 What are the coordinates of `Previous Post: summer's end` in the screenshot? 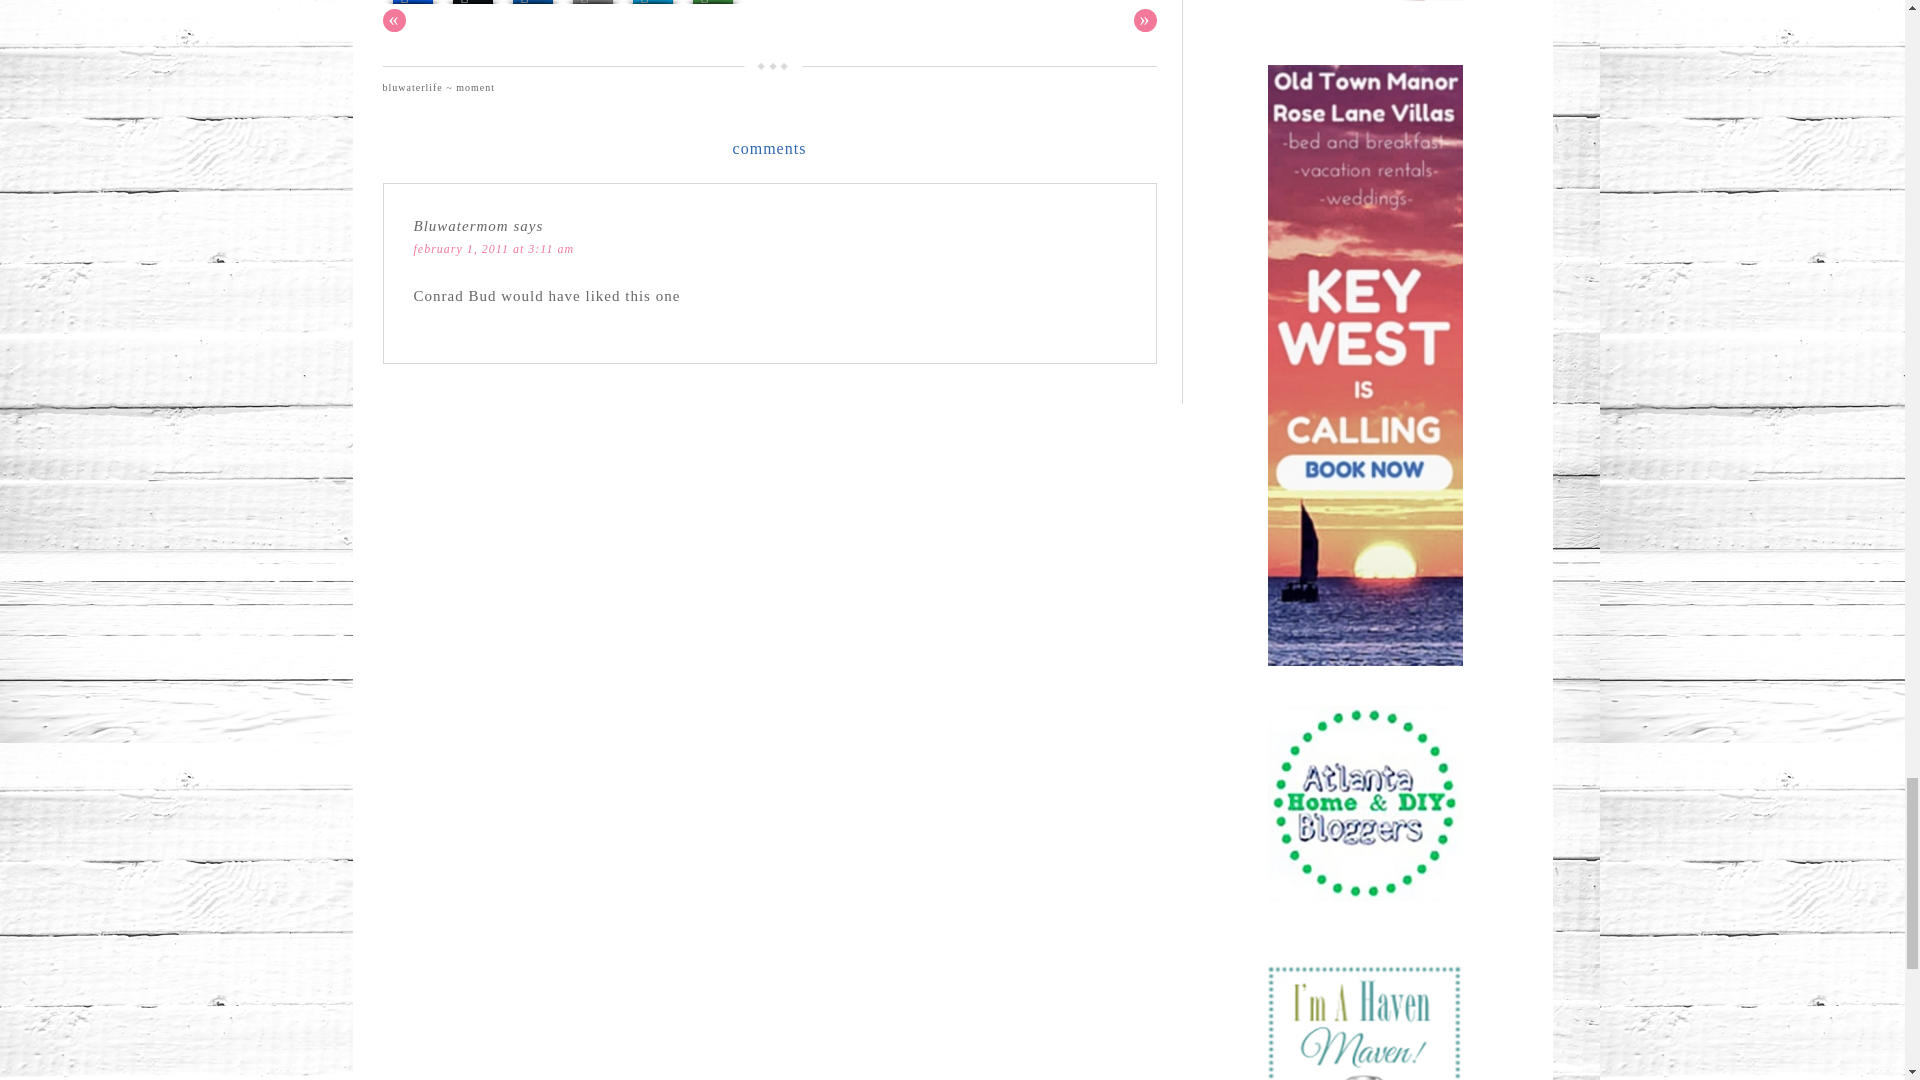 It's located at (394, 20).